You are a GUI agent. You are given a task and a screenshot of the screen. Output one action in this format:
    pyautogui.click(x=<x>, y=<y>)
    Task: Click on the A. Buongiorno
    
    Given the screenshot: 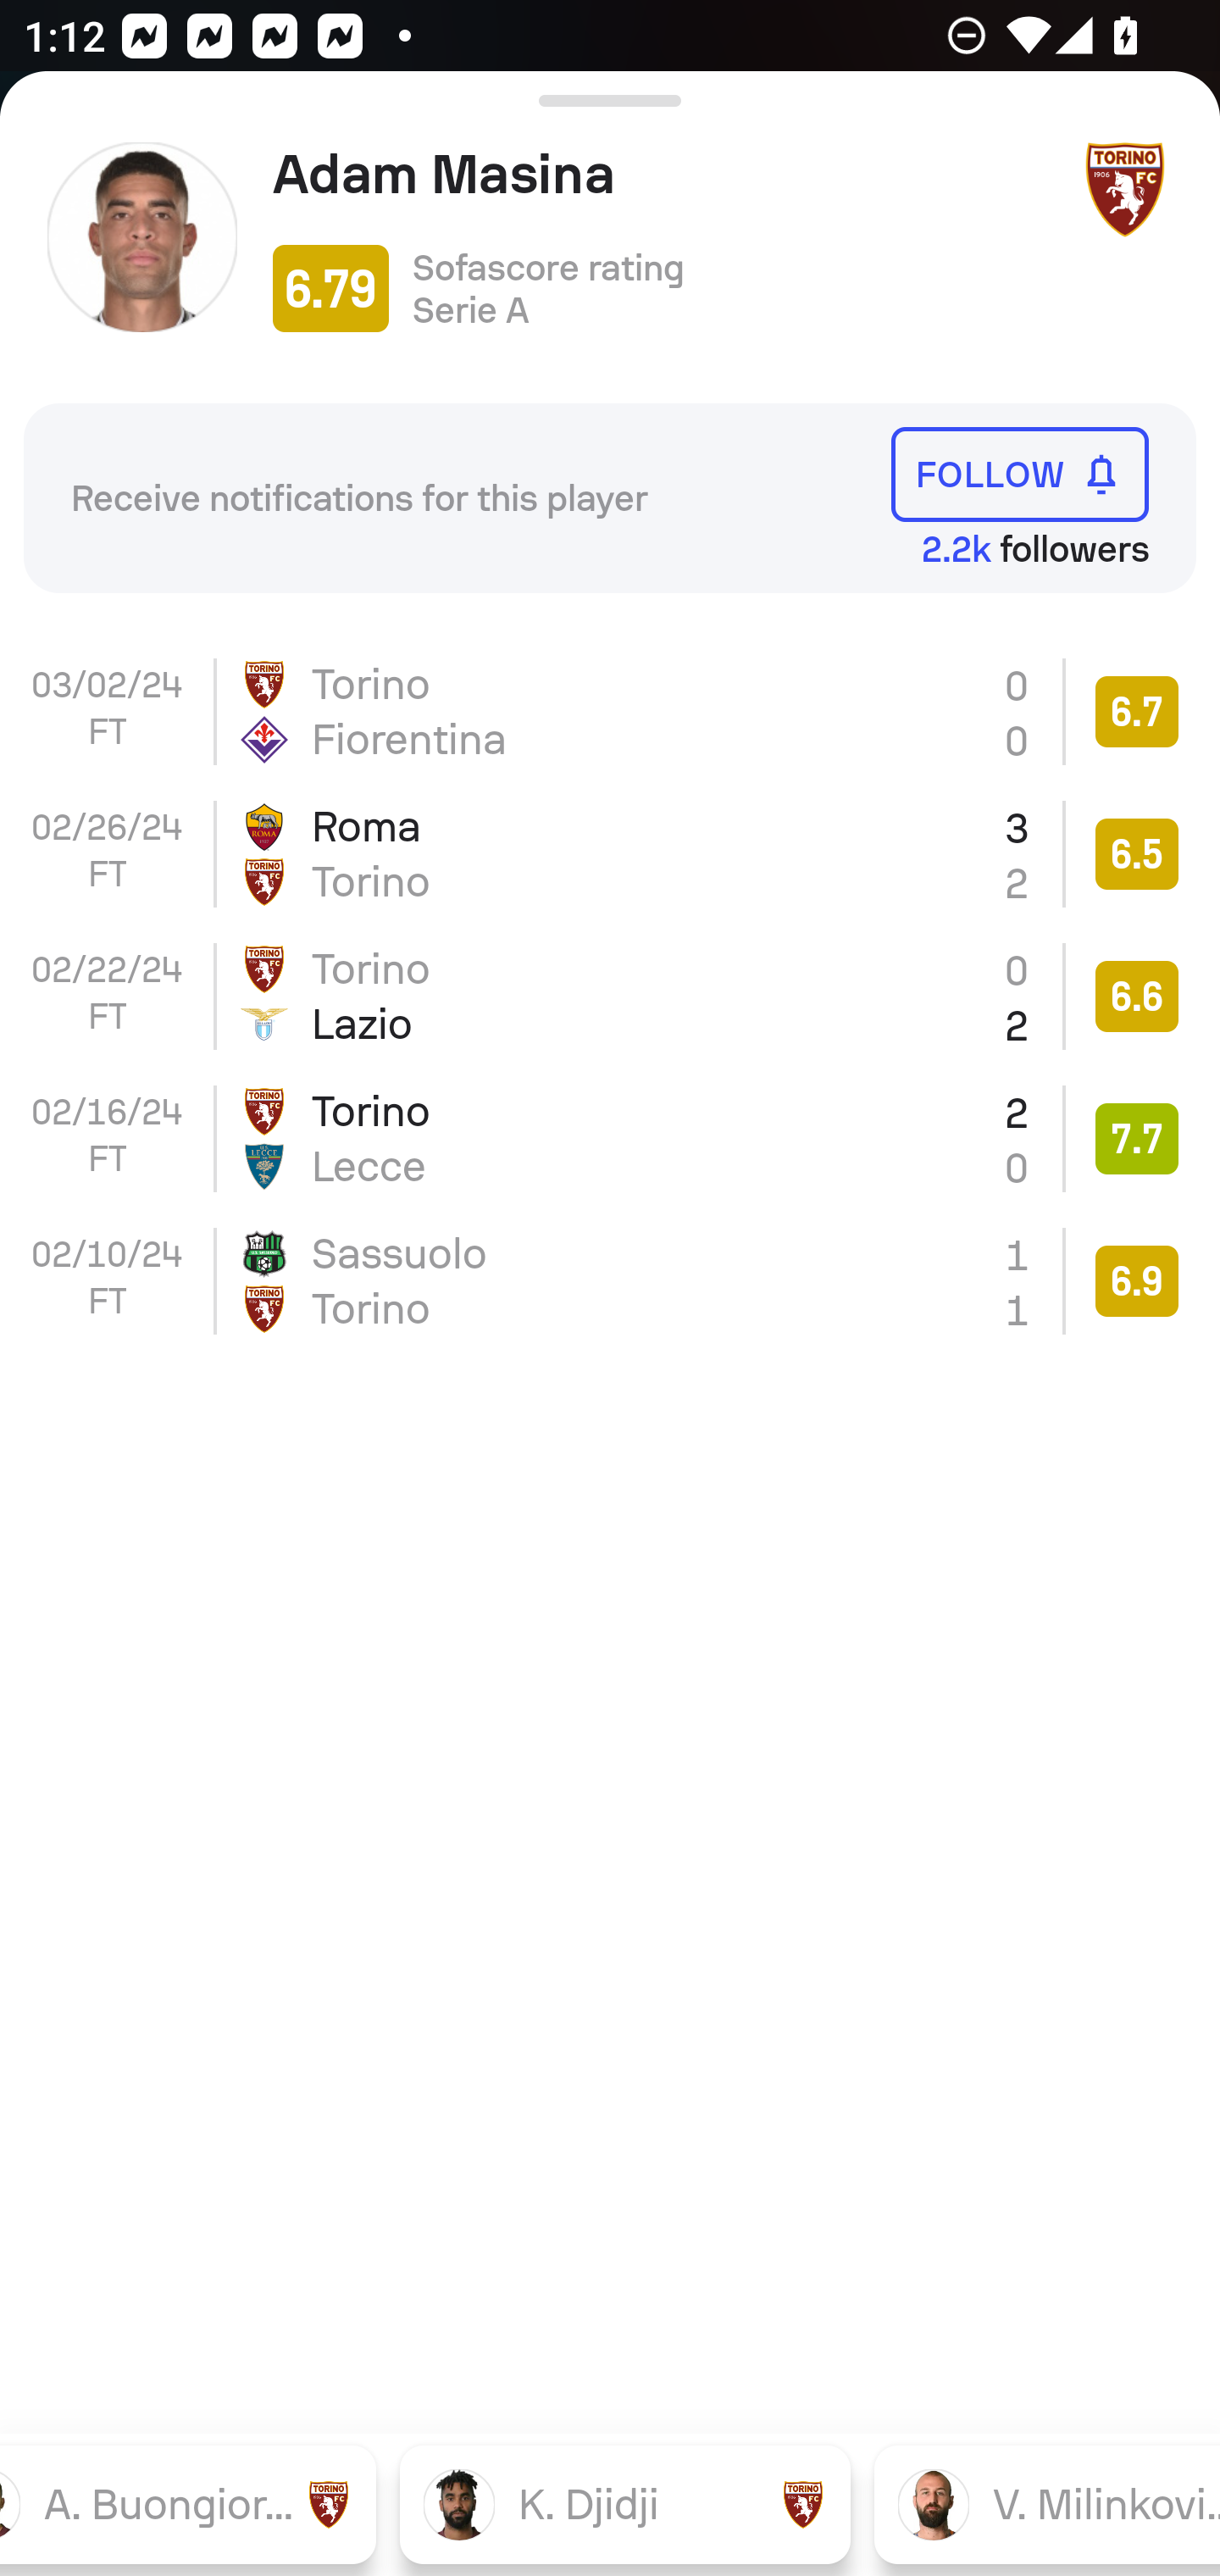 What is the action you would take?
    pyautogui.click(x=188, y=2503)
    